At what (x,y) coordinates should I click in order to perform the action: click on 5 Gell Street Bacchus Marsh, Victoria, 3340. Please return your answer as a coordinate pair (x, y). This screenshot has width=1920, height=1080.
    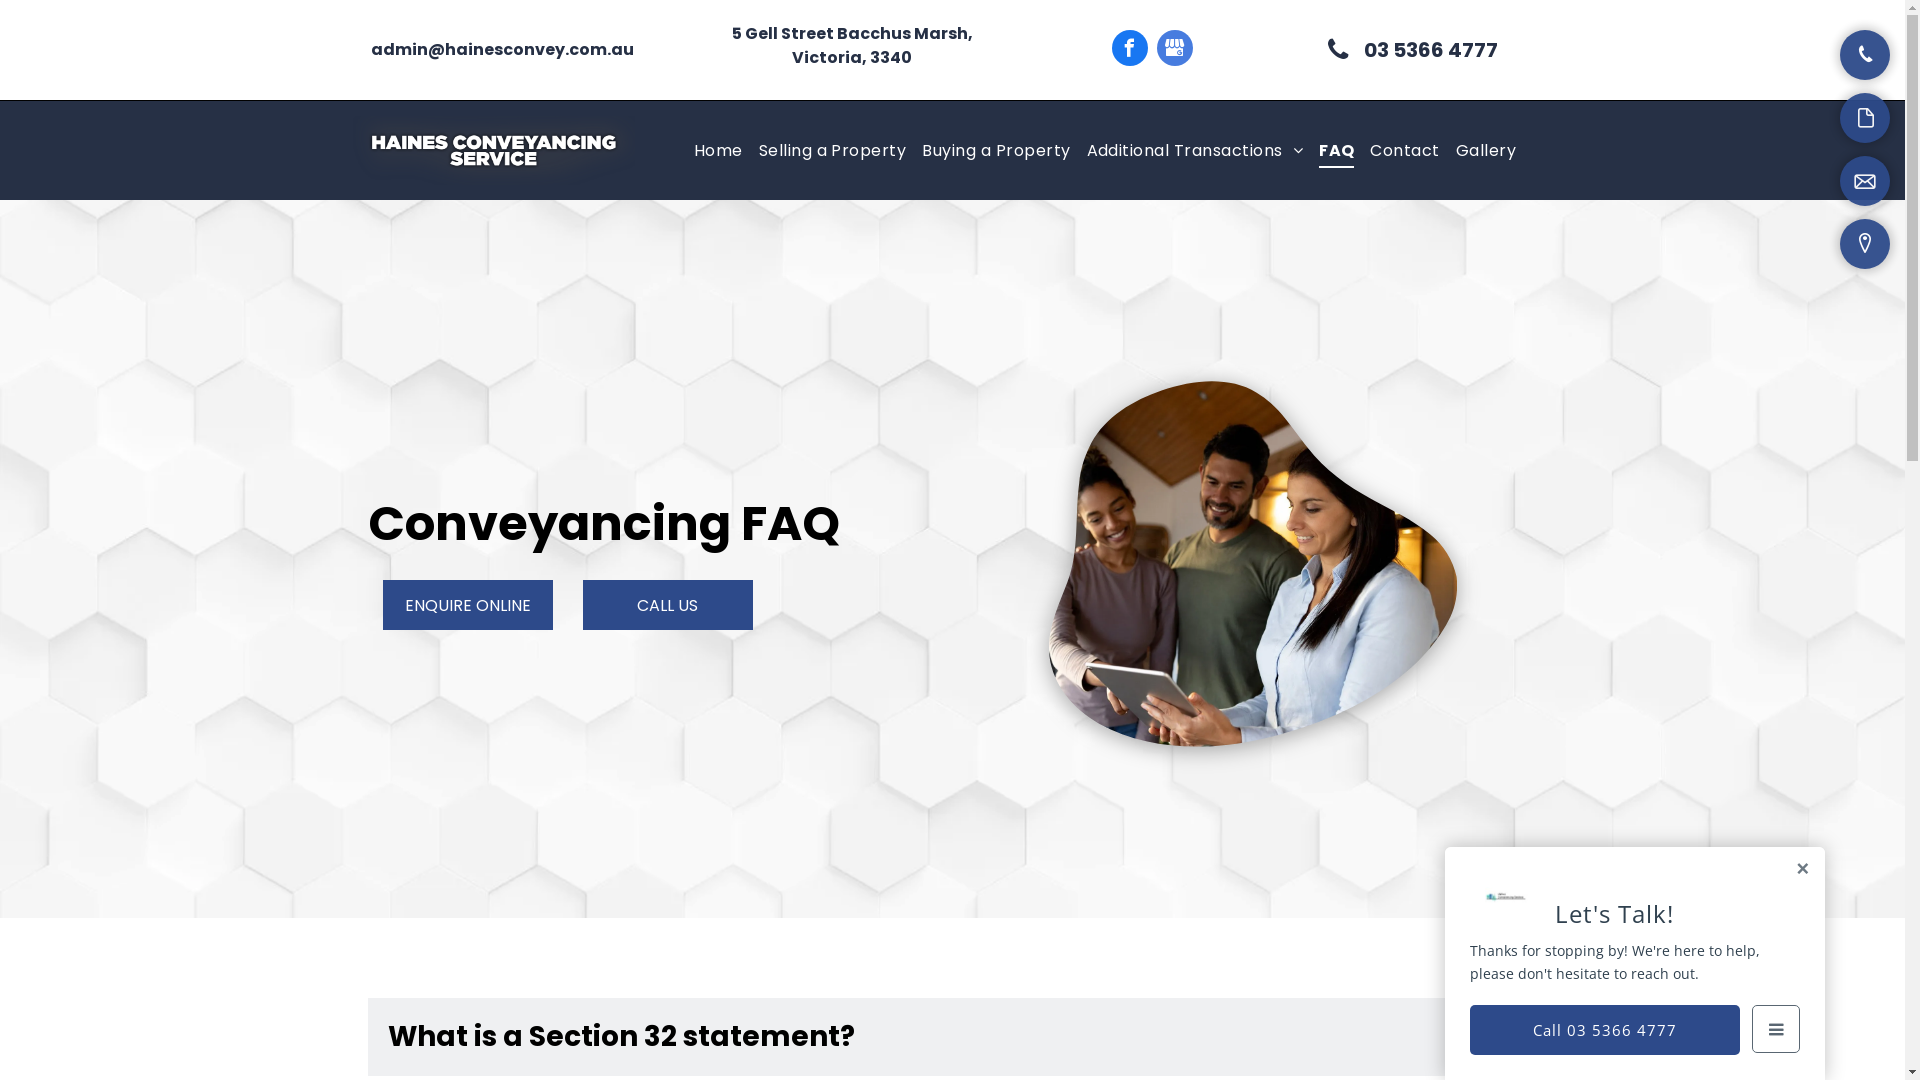
    Looking at the image, I should click on (852, 46).